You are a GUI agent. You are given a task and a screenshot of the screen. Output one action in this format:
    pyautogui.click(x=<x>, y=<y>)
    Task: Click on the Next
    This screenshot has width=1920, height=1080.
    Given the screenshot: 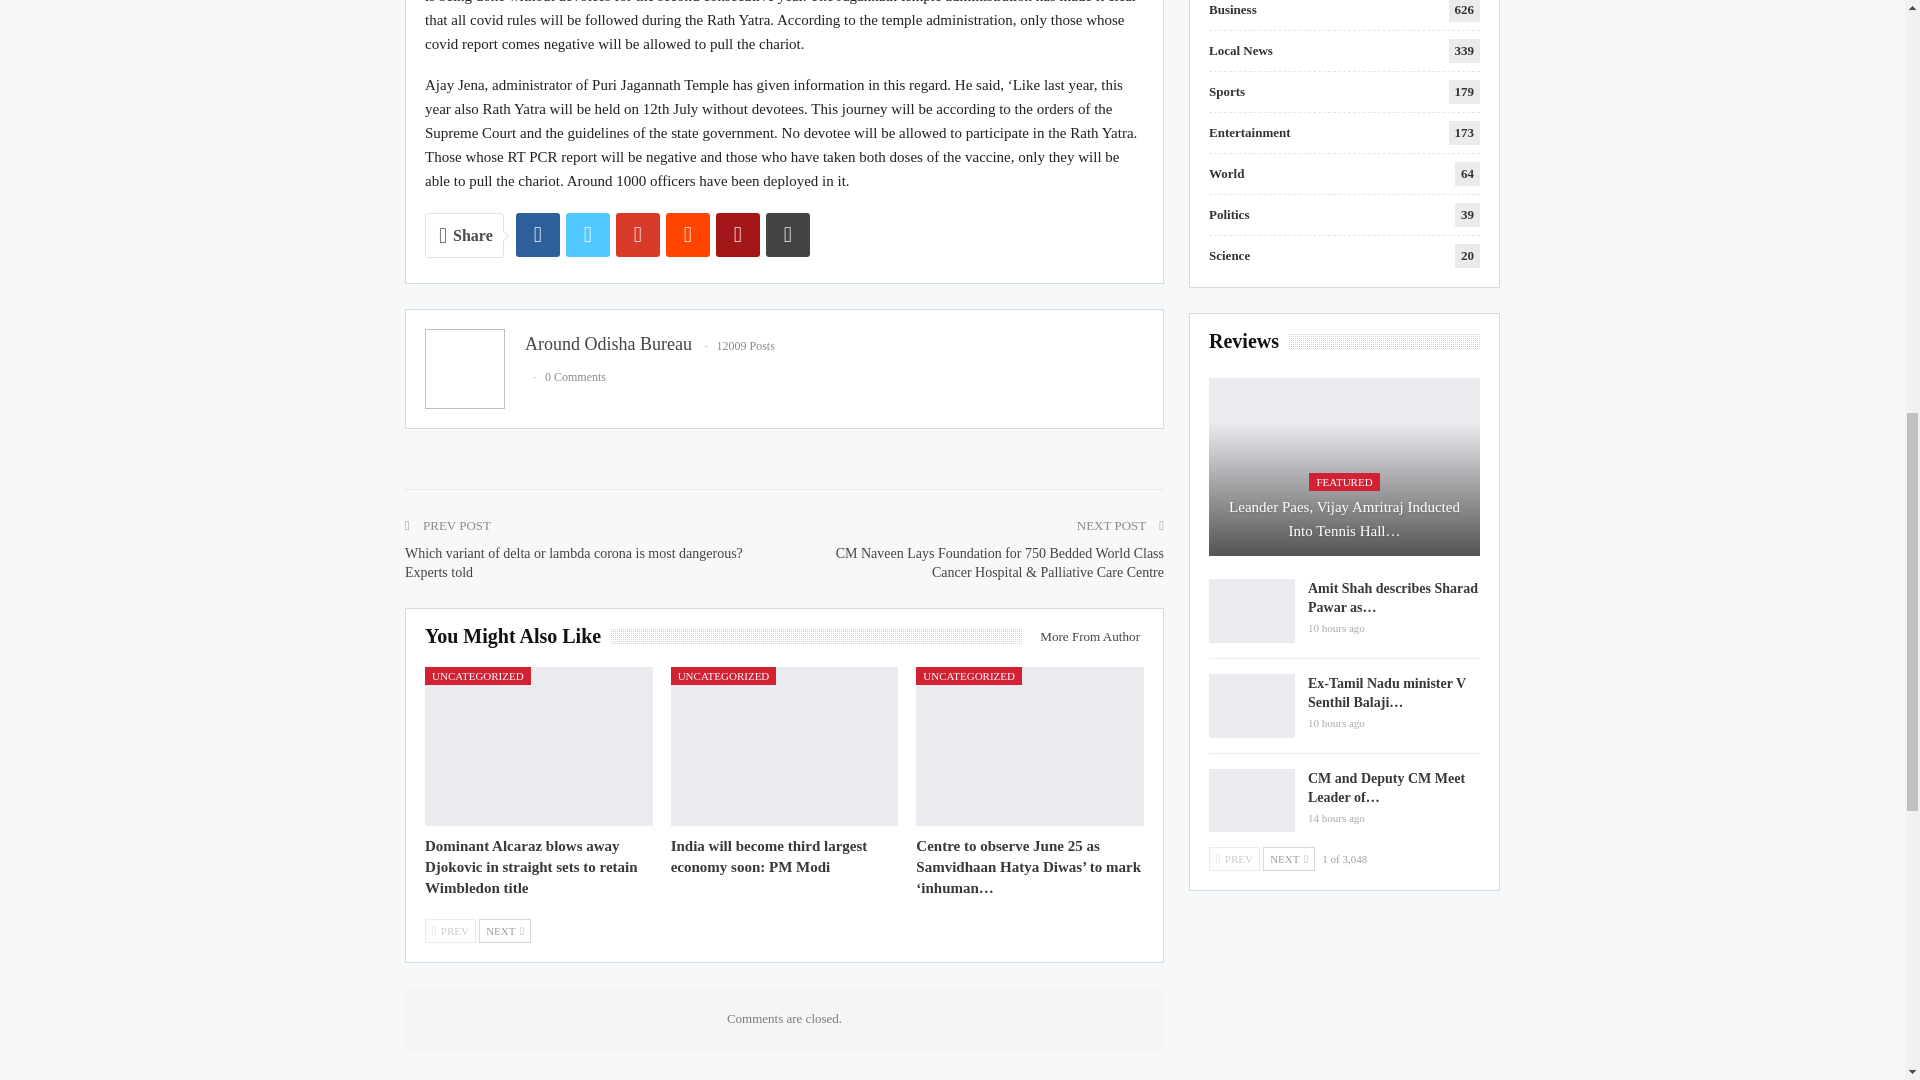 What is the action you would take?
    pyautogui.click(x=504, y=930)
    